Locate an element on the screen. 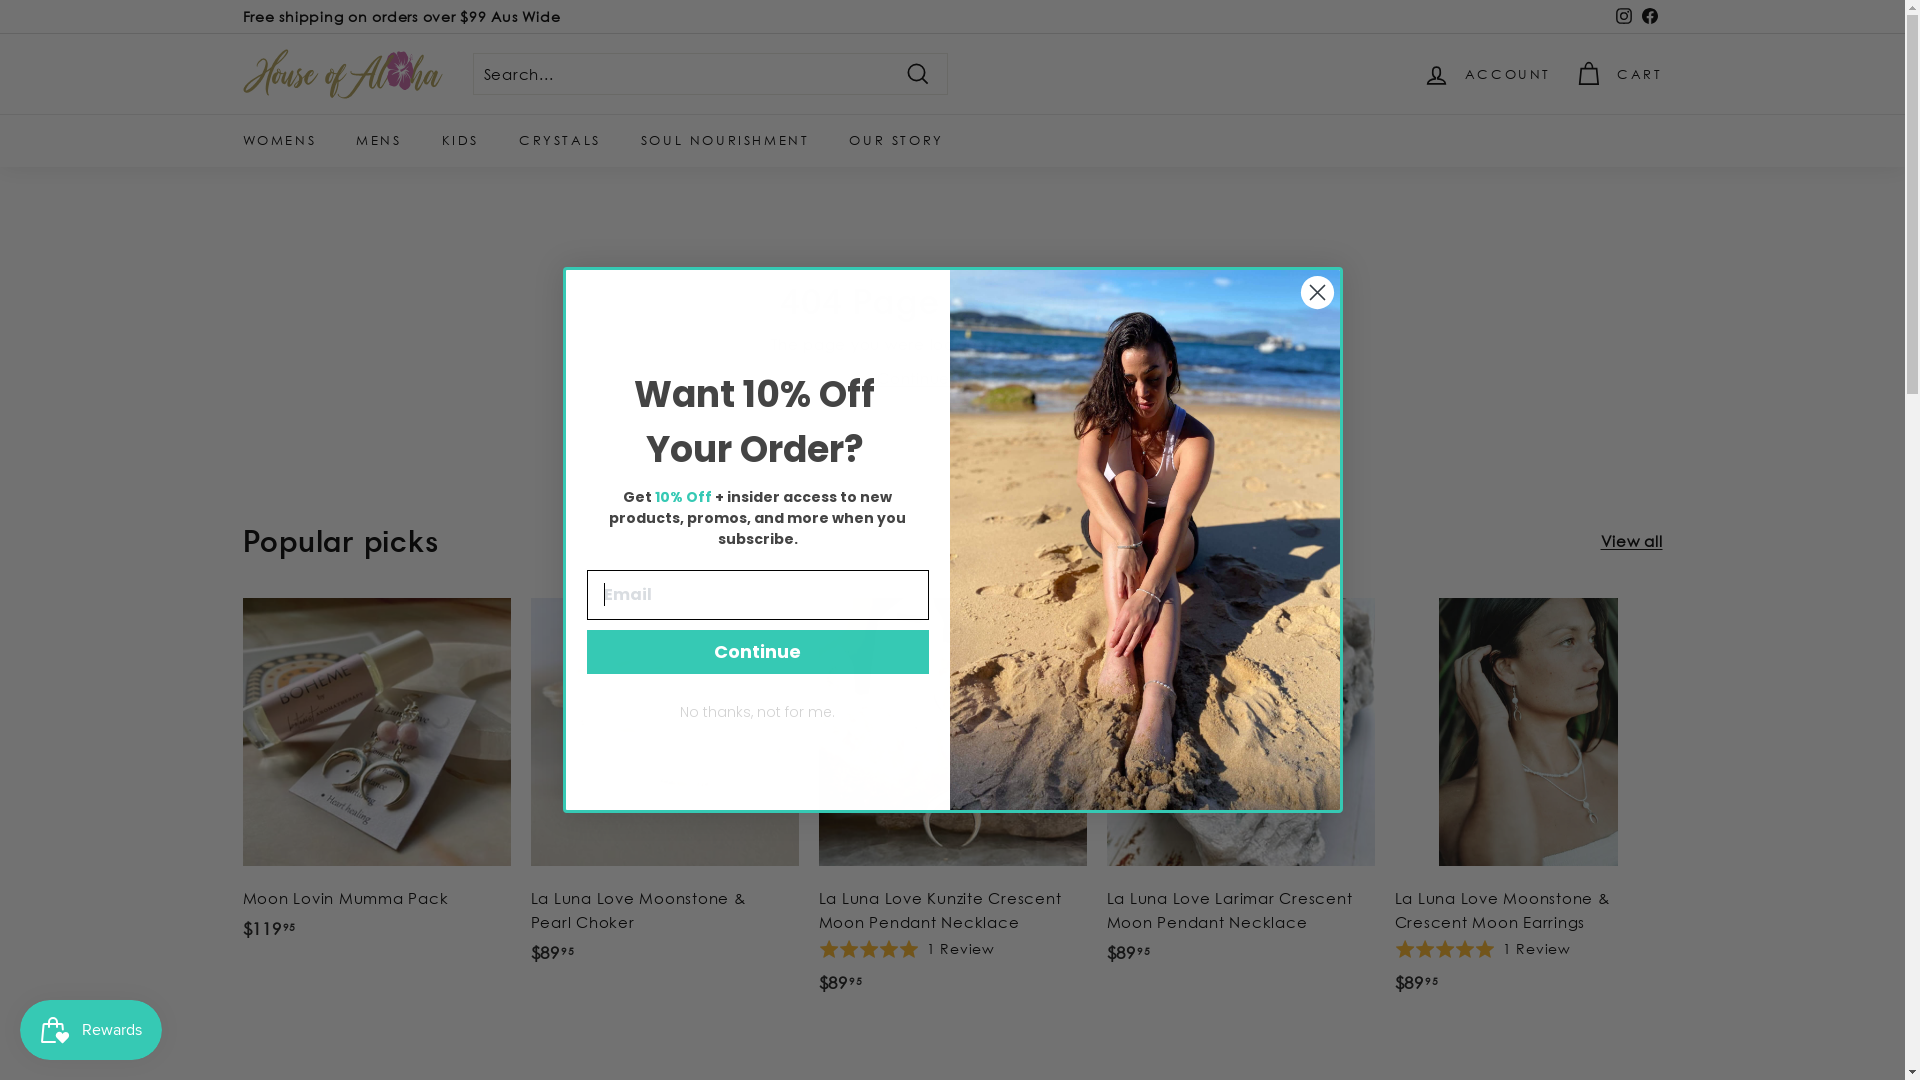 This screenshot has height=1080, width=1920. Moon Lovin Mumma Pack
$11995
$119.95 is located at coordinates (376, 780).